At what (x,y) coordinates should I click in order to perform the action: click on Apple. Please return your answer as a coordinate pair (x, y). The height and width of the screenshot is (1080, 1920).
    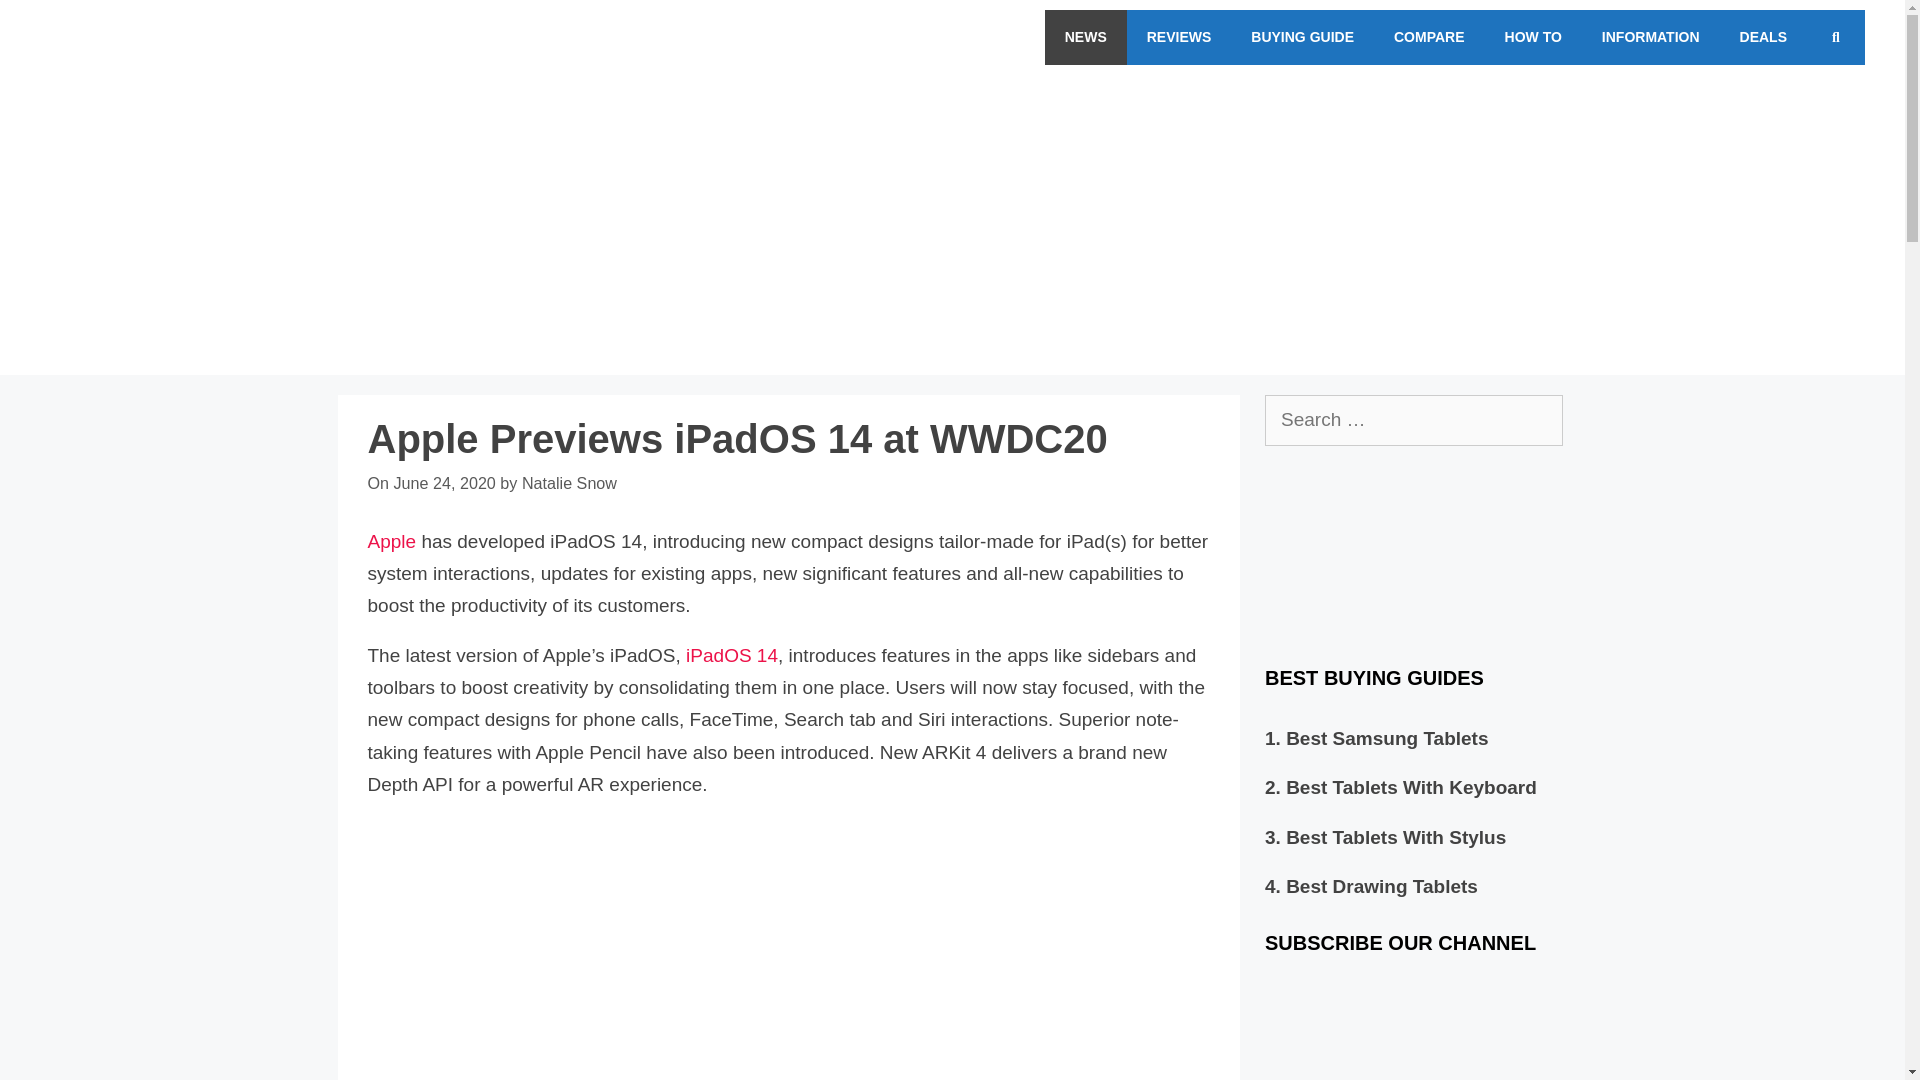
    Looking at the image, I should click on (392, 541).